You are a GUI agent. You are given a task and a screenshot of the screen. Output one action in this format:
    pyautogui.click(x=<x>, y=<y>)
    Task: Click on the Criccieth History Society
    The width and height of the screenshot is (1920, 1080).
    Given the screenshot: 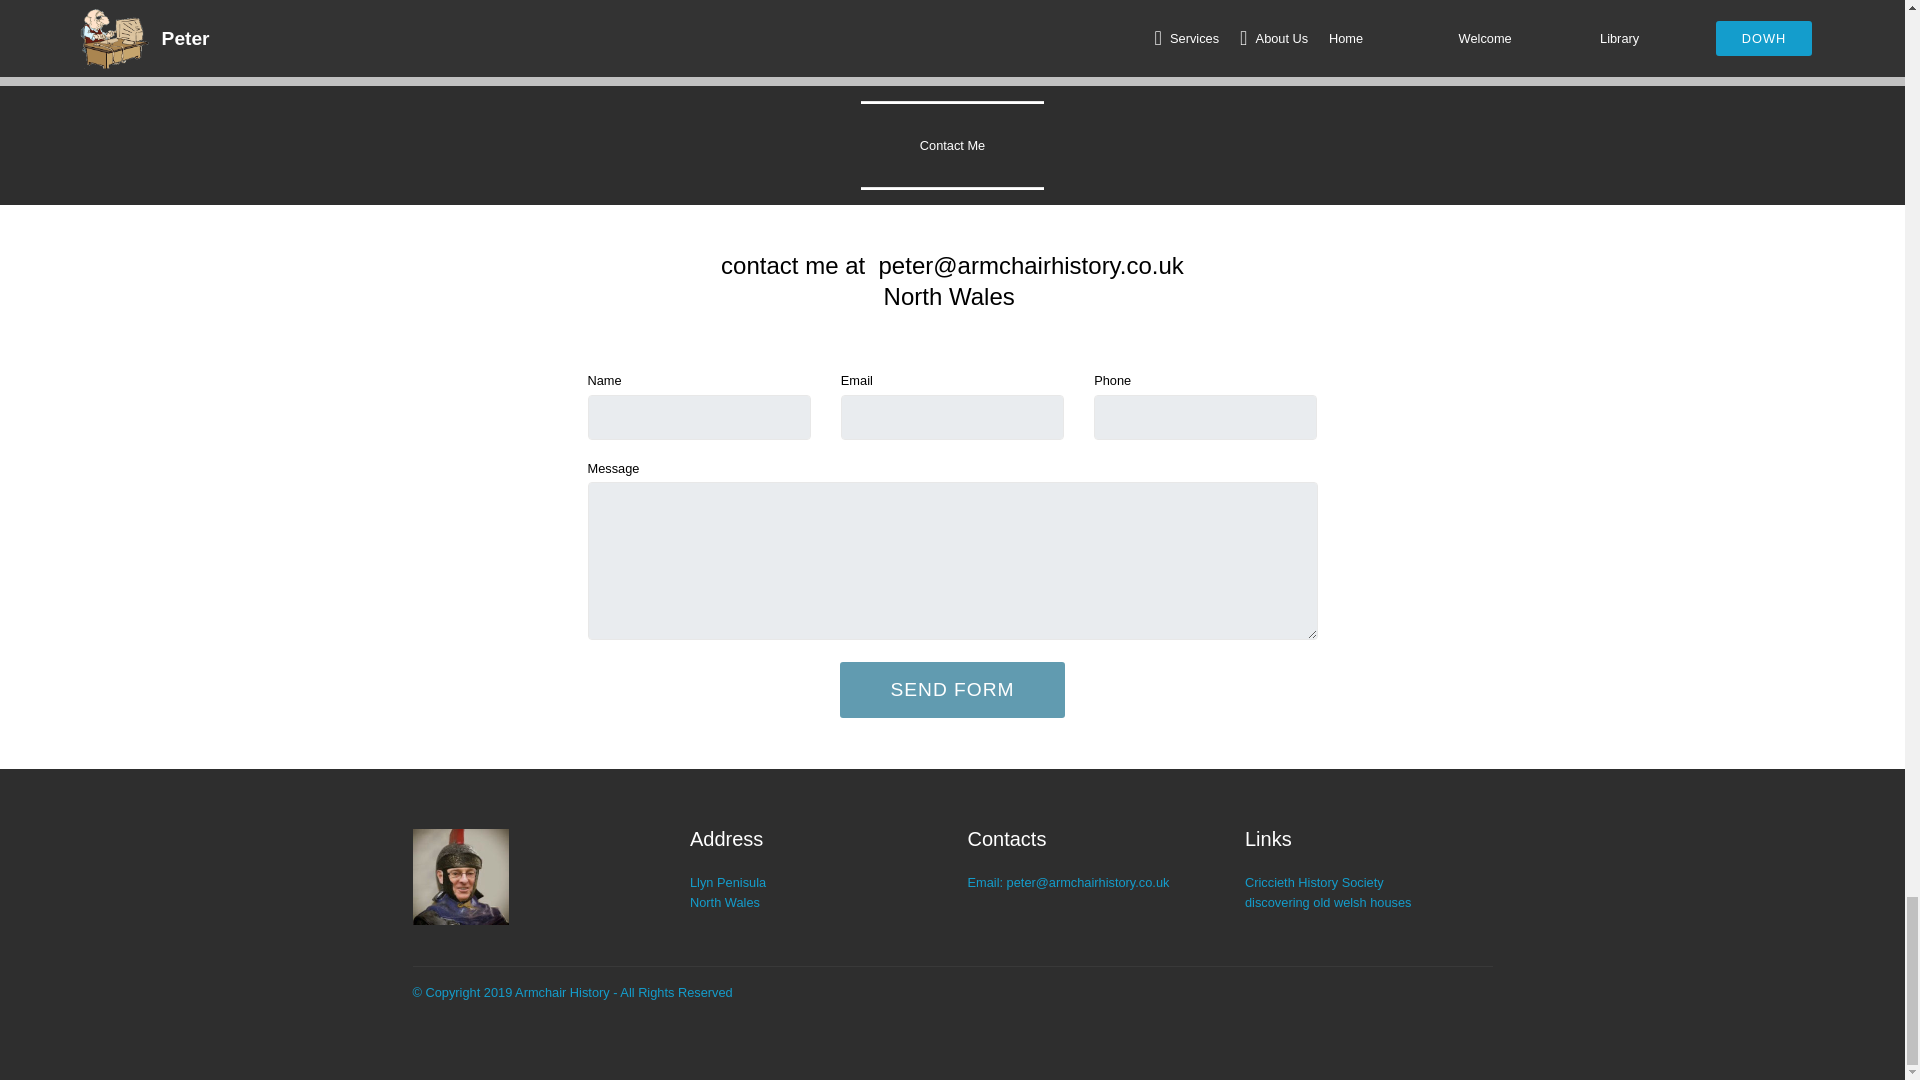 What is the action you would take?
    pyautogui.click(x=1314, y=882)
    